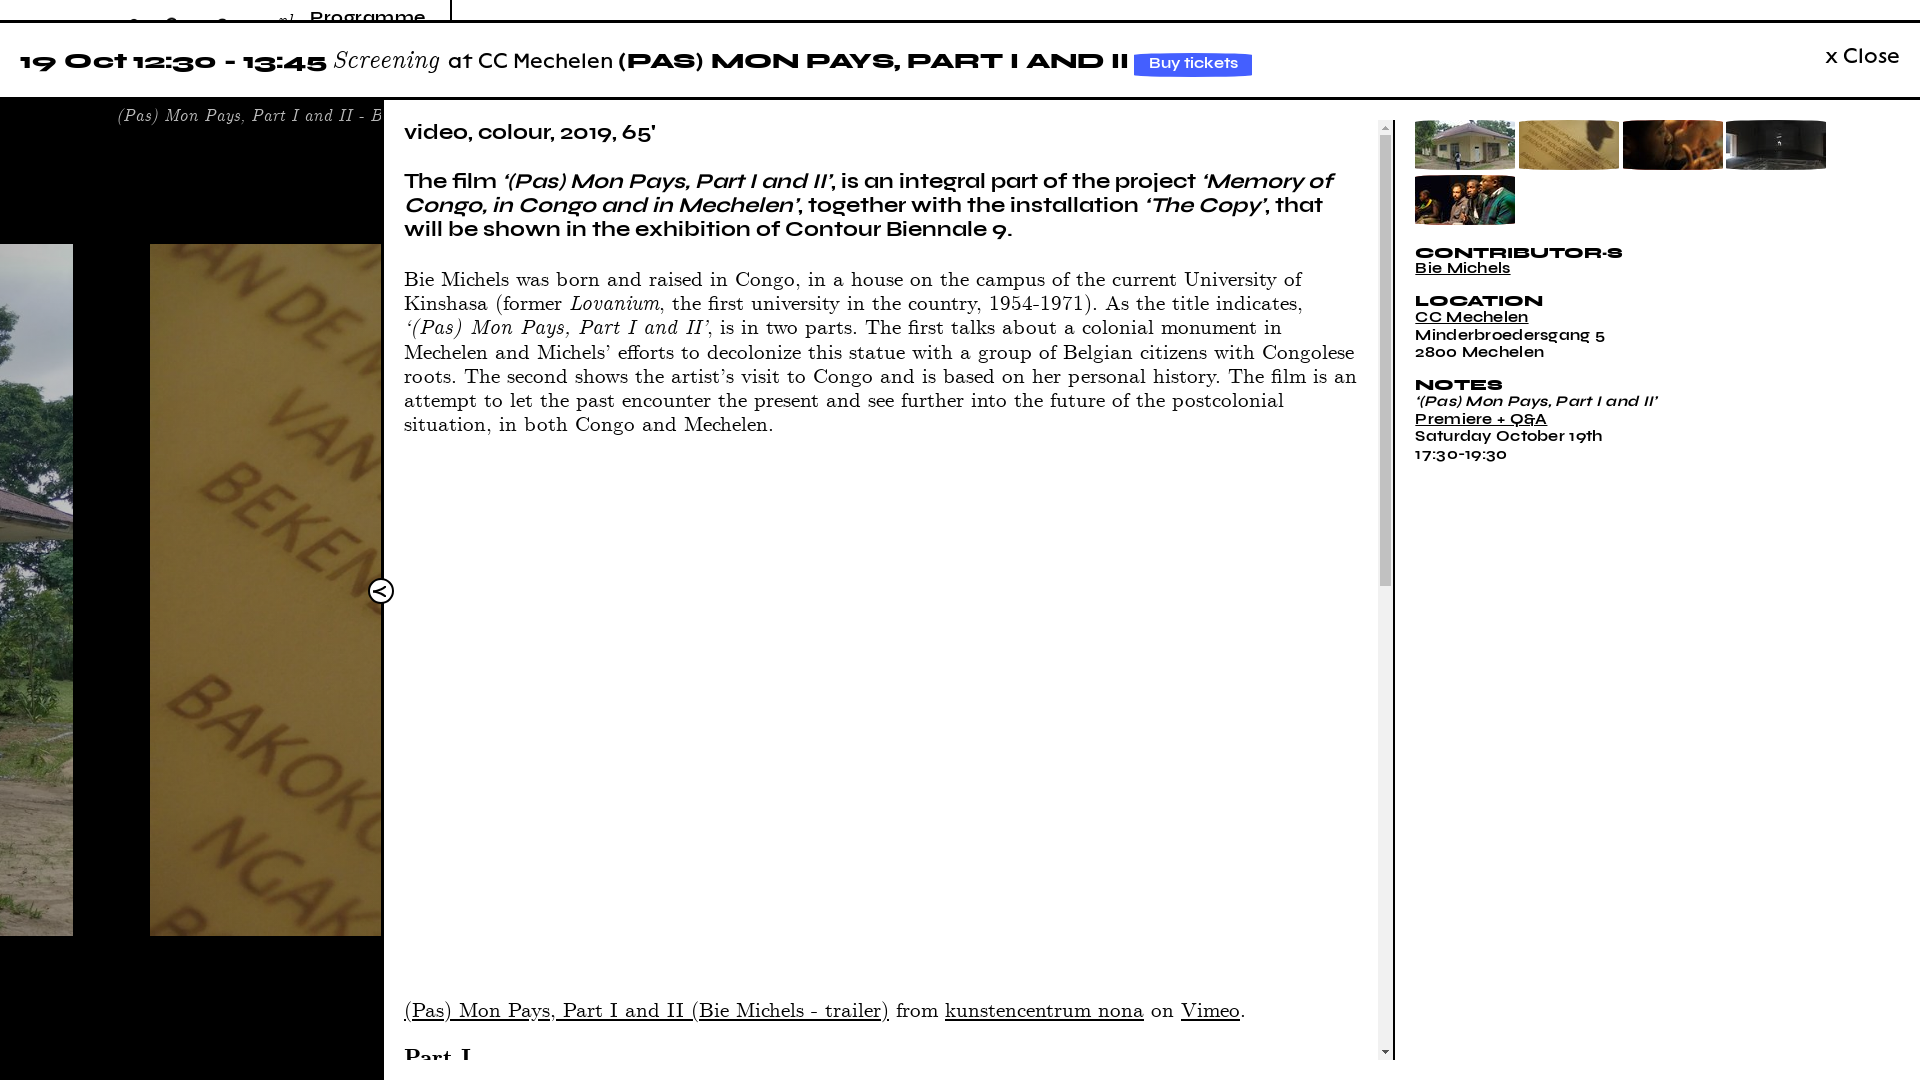 This screenshot has width=1920, height=1080. I want to click on Visual report, so click(371, 158).